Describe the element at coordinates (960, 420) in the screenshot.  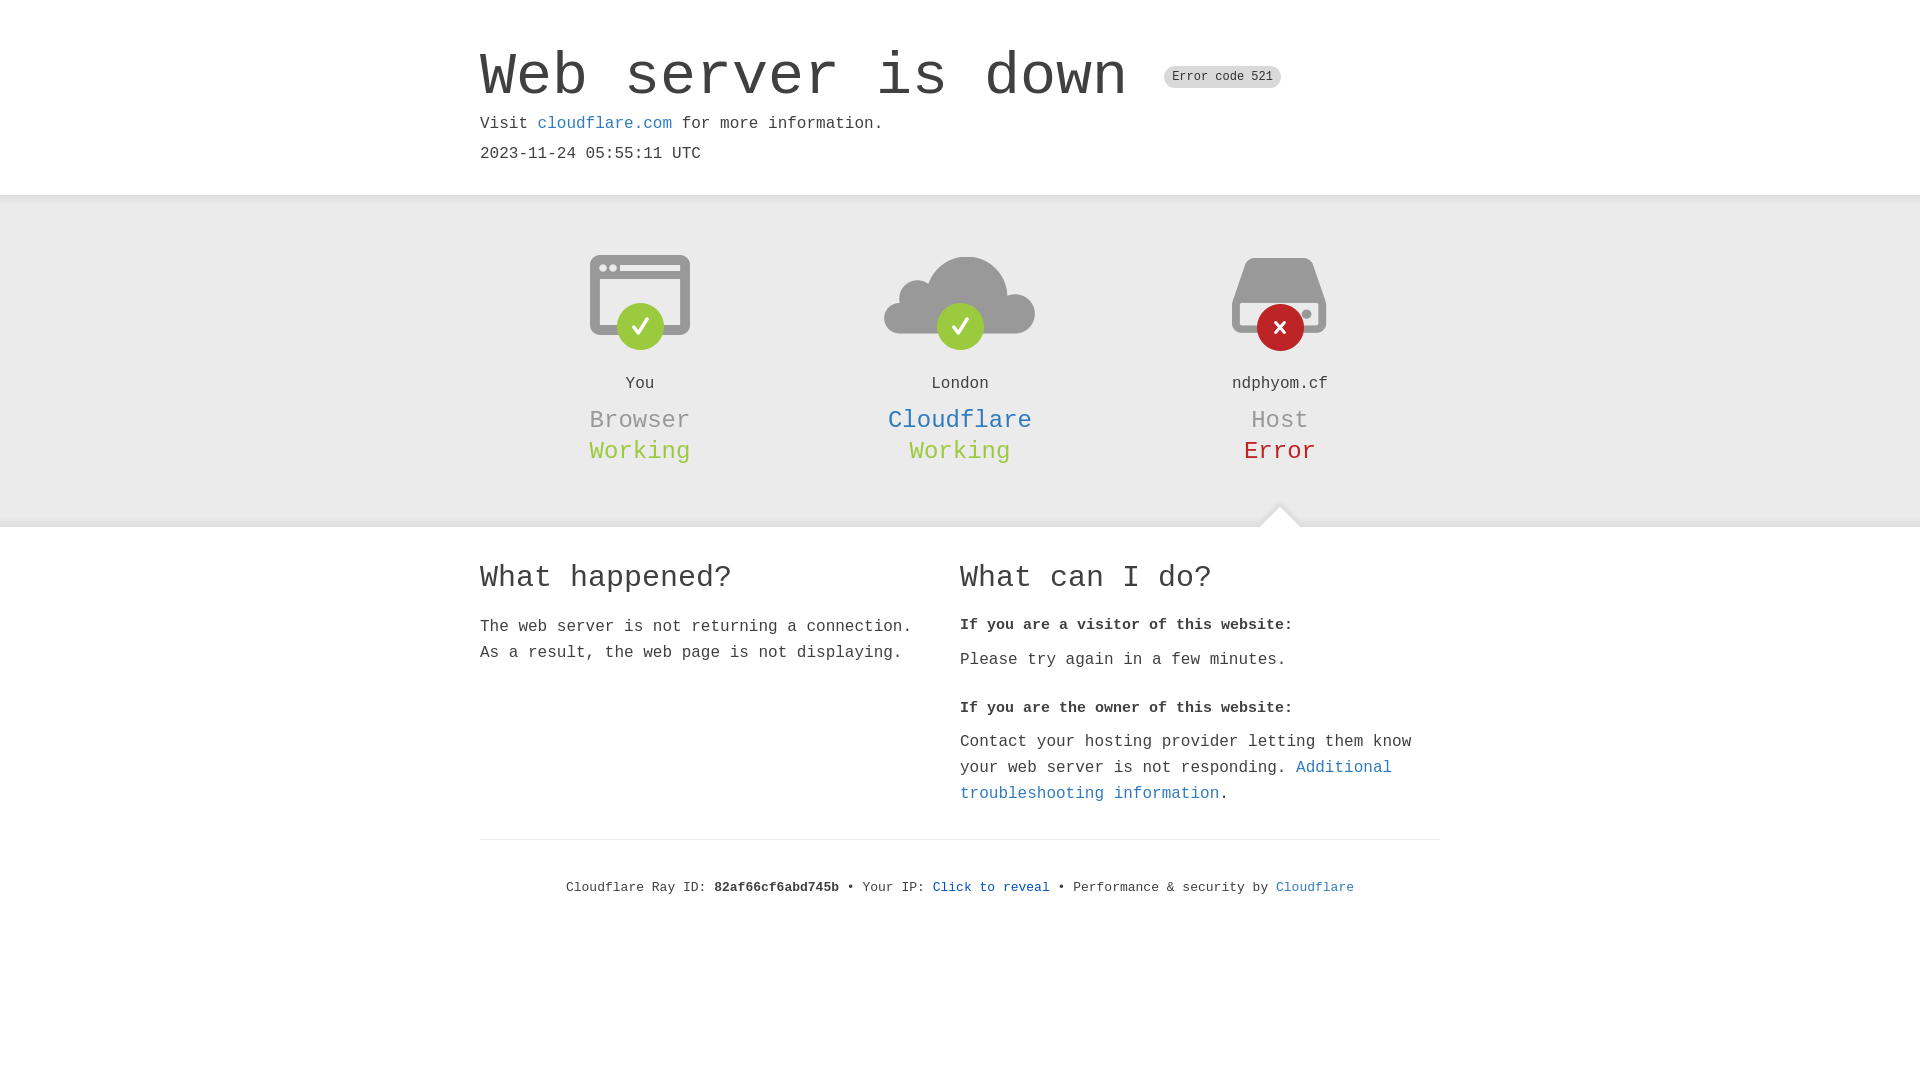
I see `Cloudflare` at that location.